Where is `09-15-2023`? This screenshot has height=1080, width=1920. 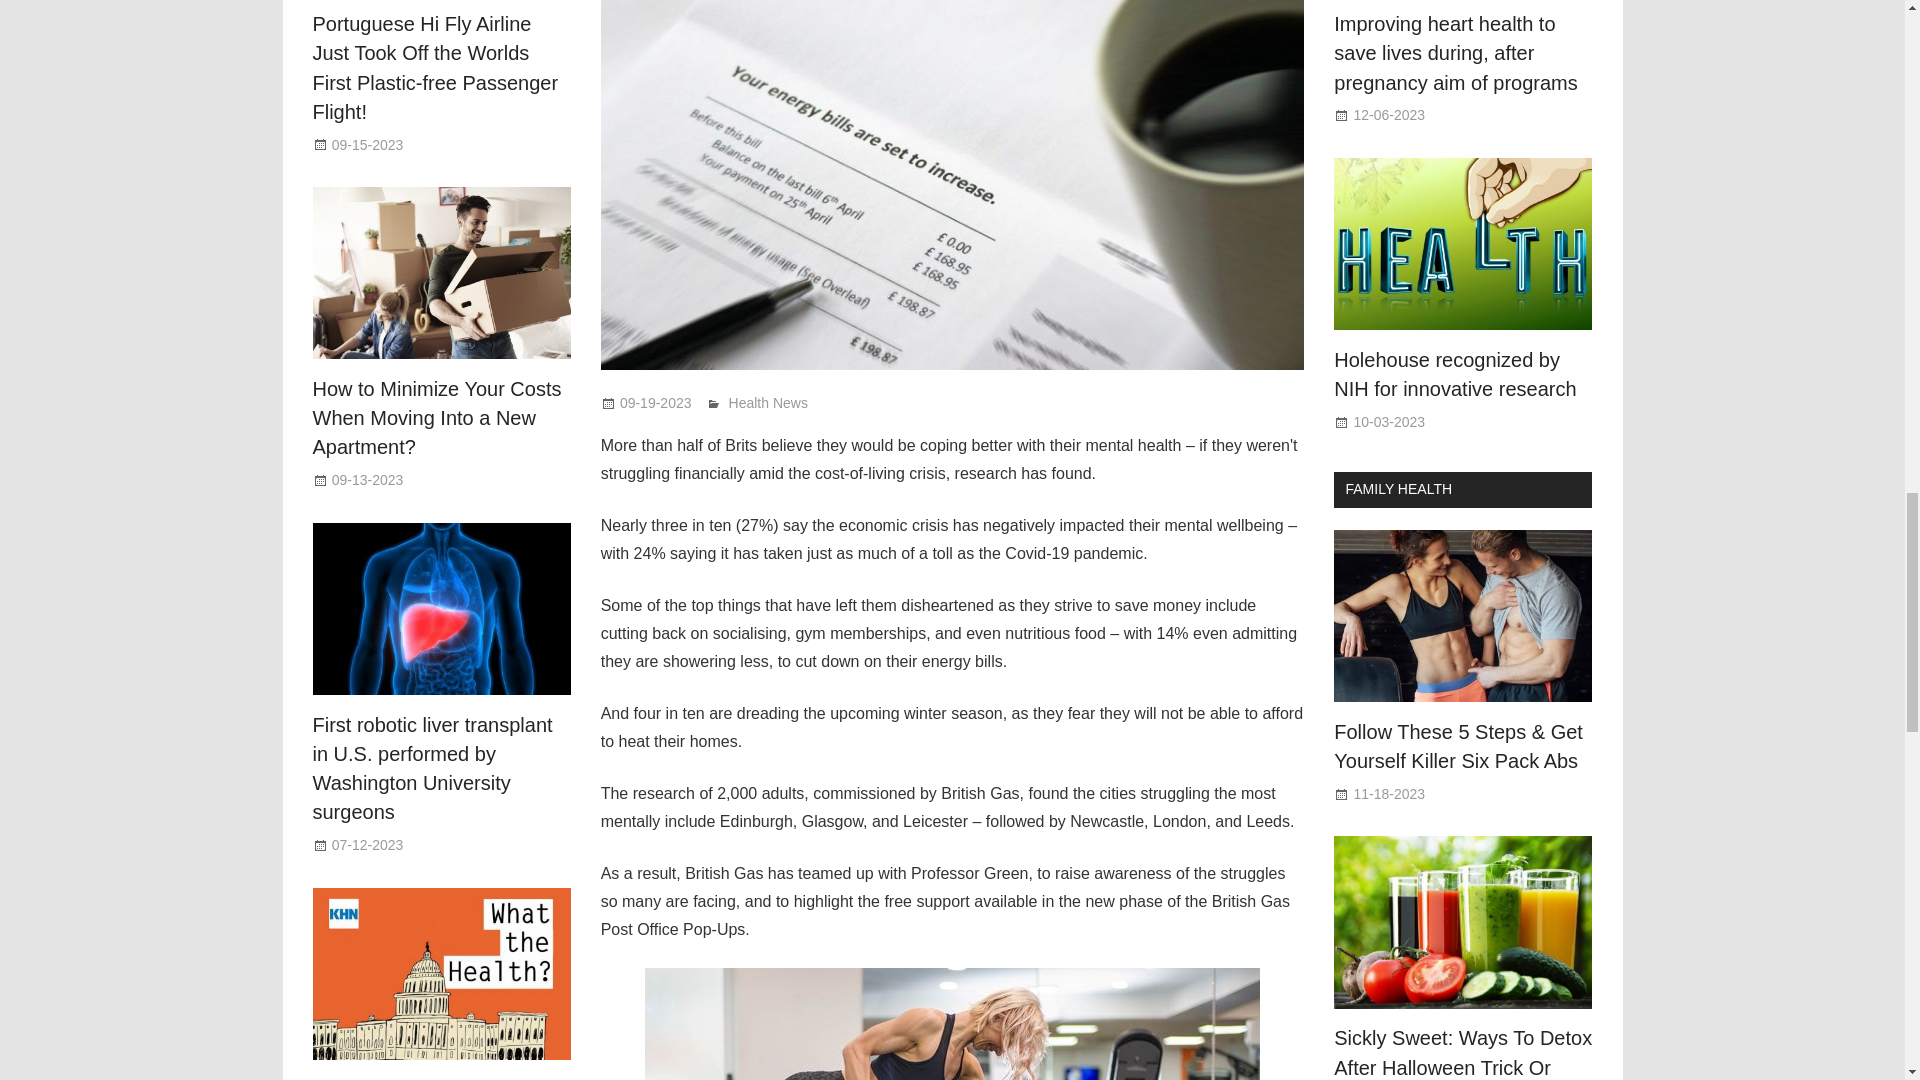
09-15-2023 is located at coordinates (368, 145).